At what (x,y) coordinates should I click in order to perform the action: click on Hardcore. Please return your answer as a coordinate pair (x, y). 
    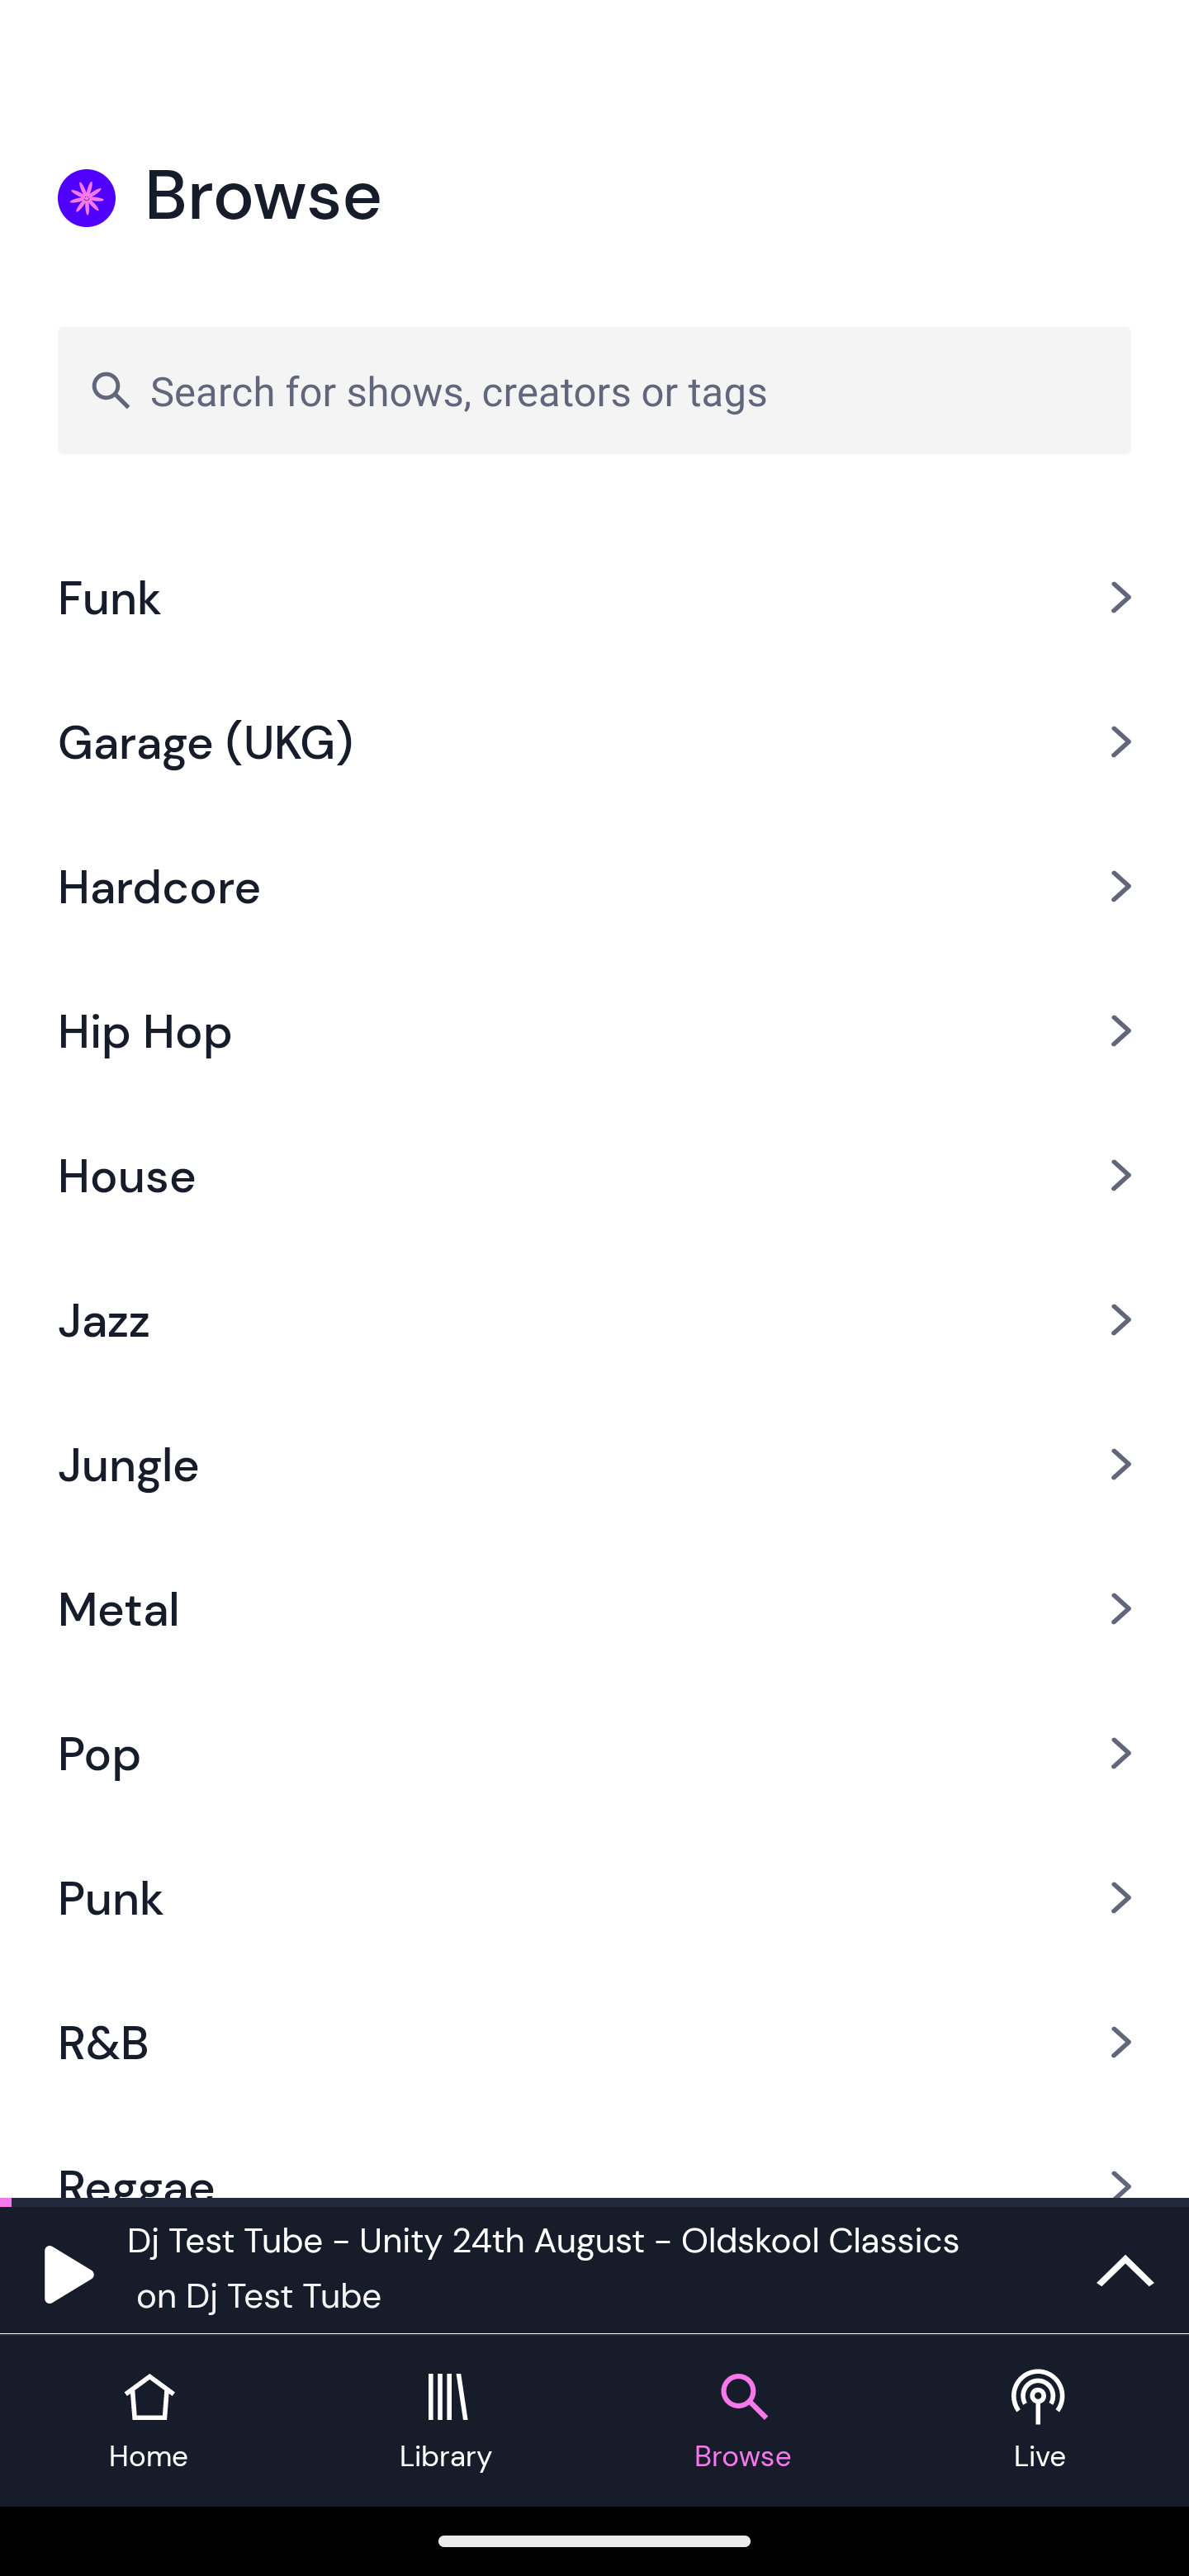
    Looking at the image, I should click on (594, 885).